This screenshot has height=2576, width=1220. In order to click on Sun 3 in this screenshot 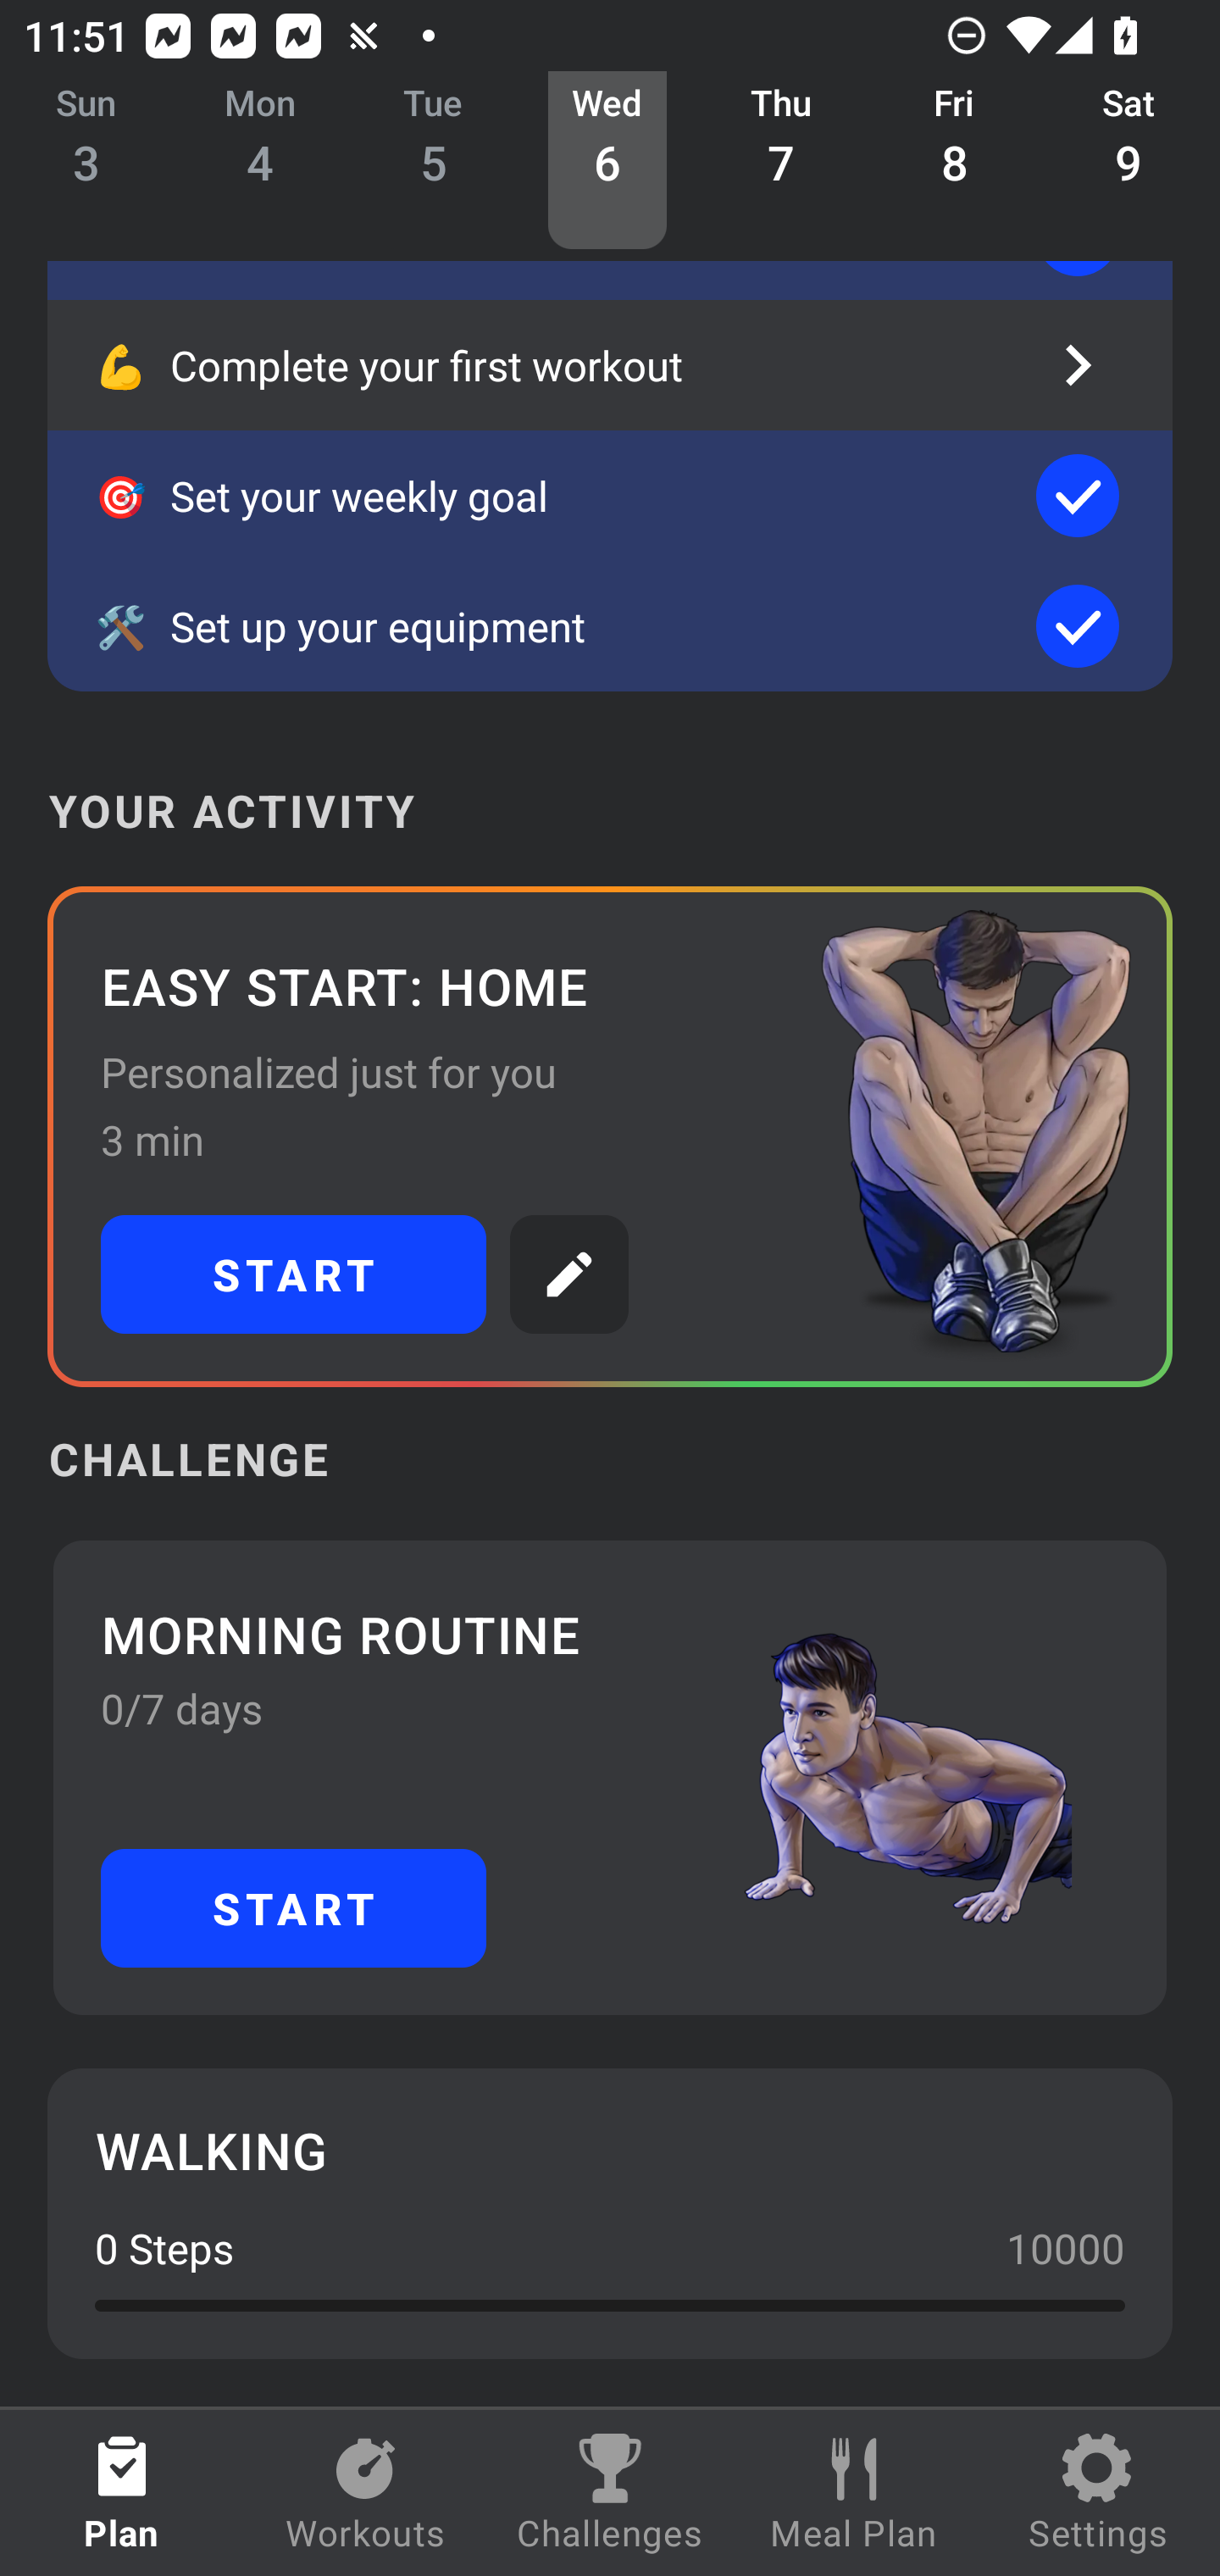, I will do `click(86, 161)`.